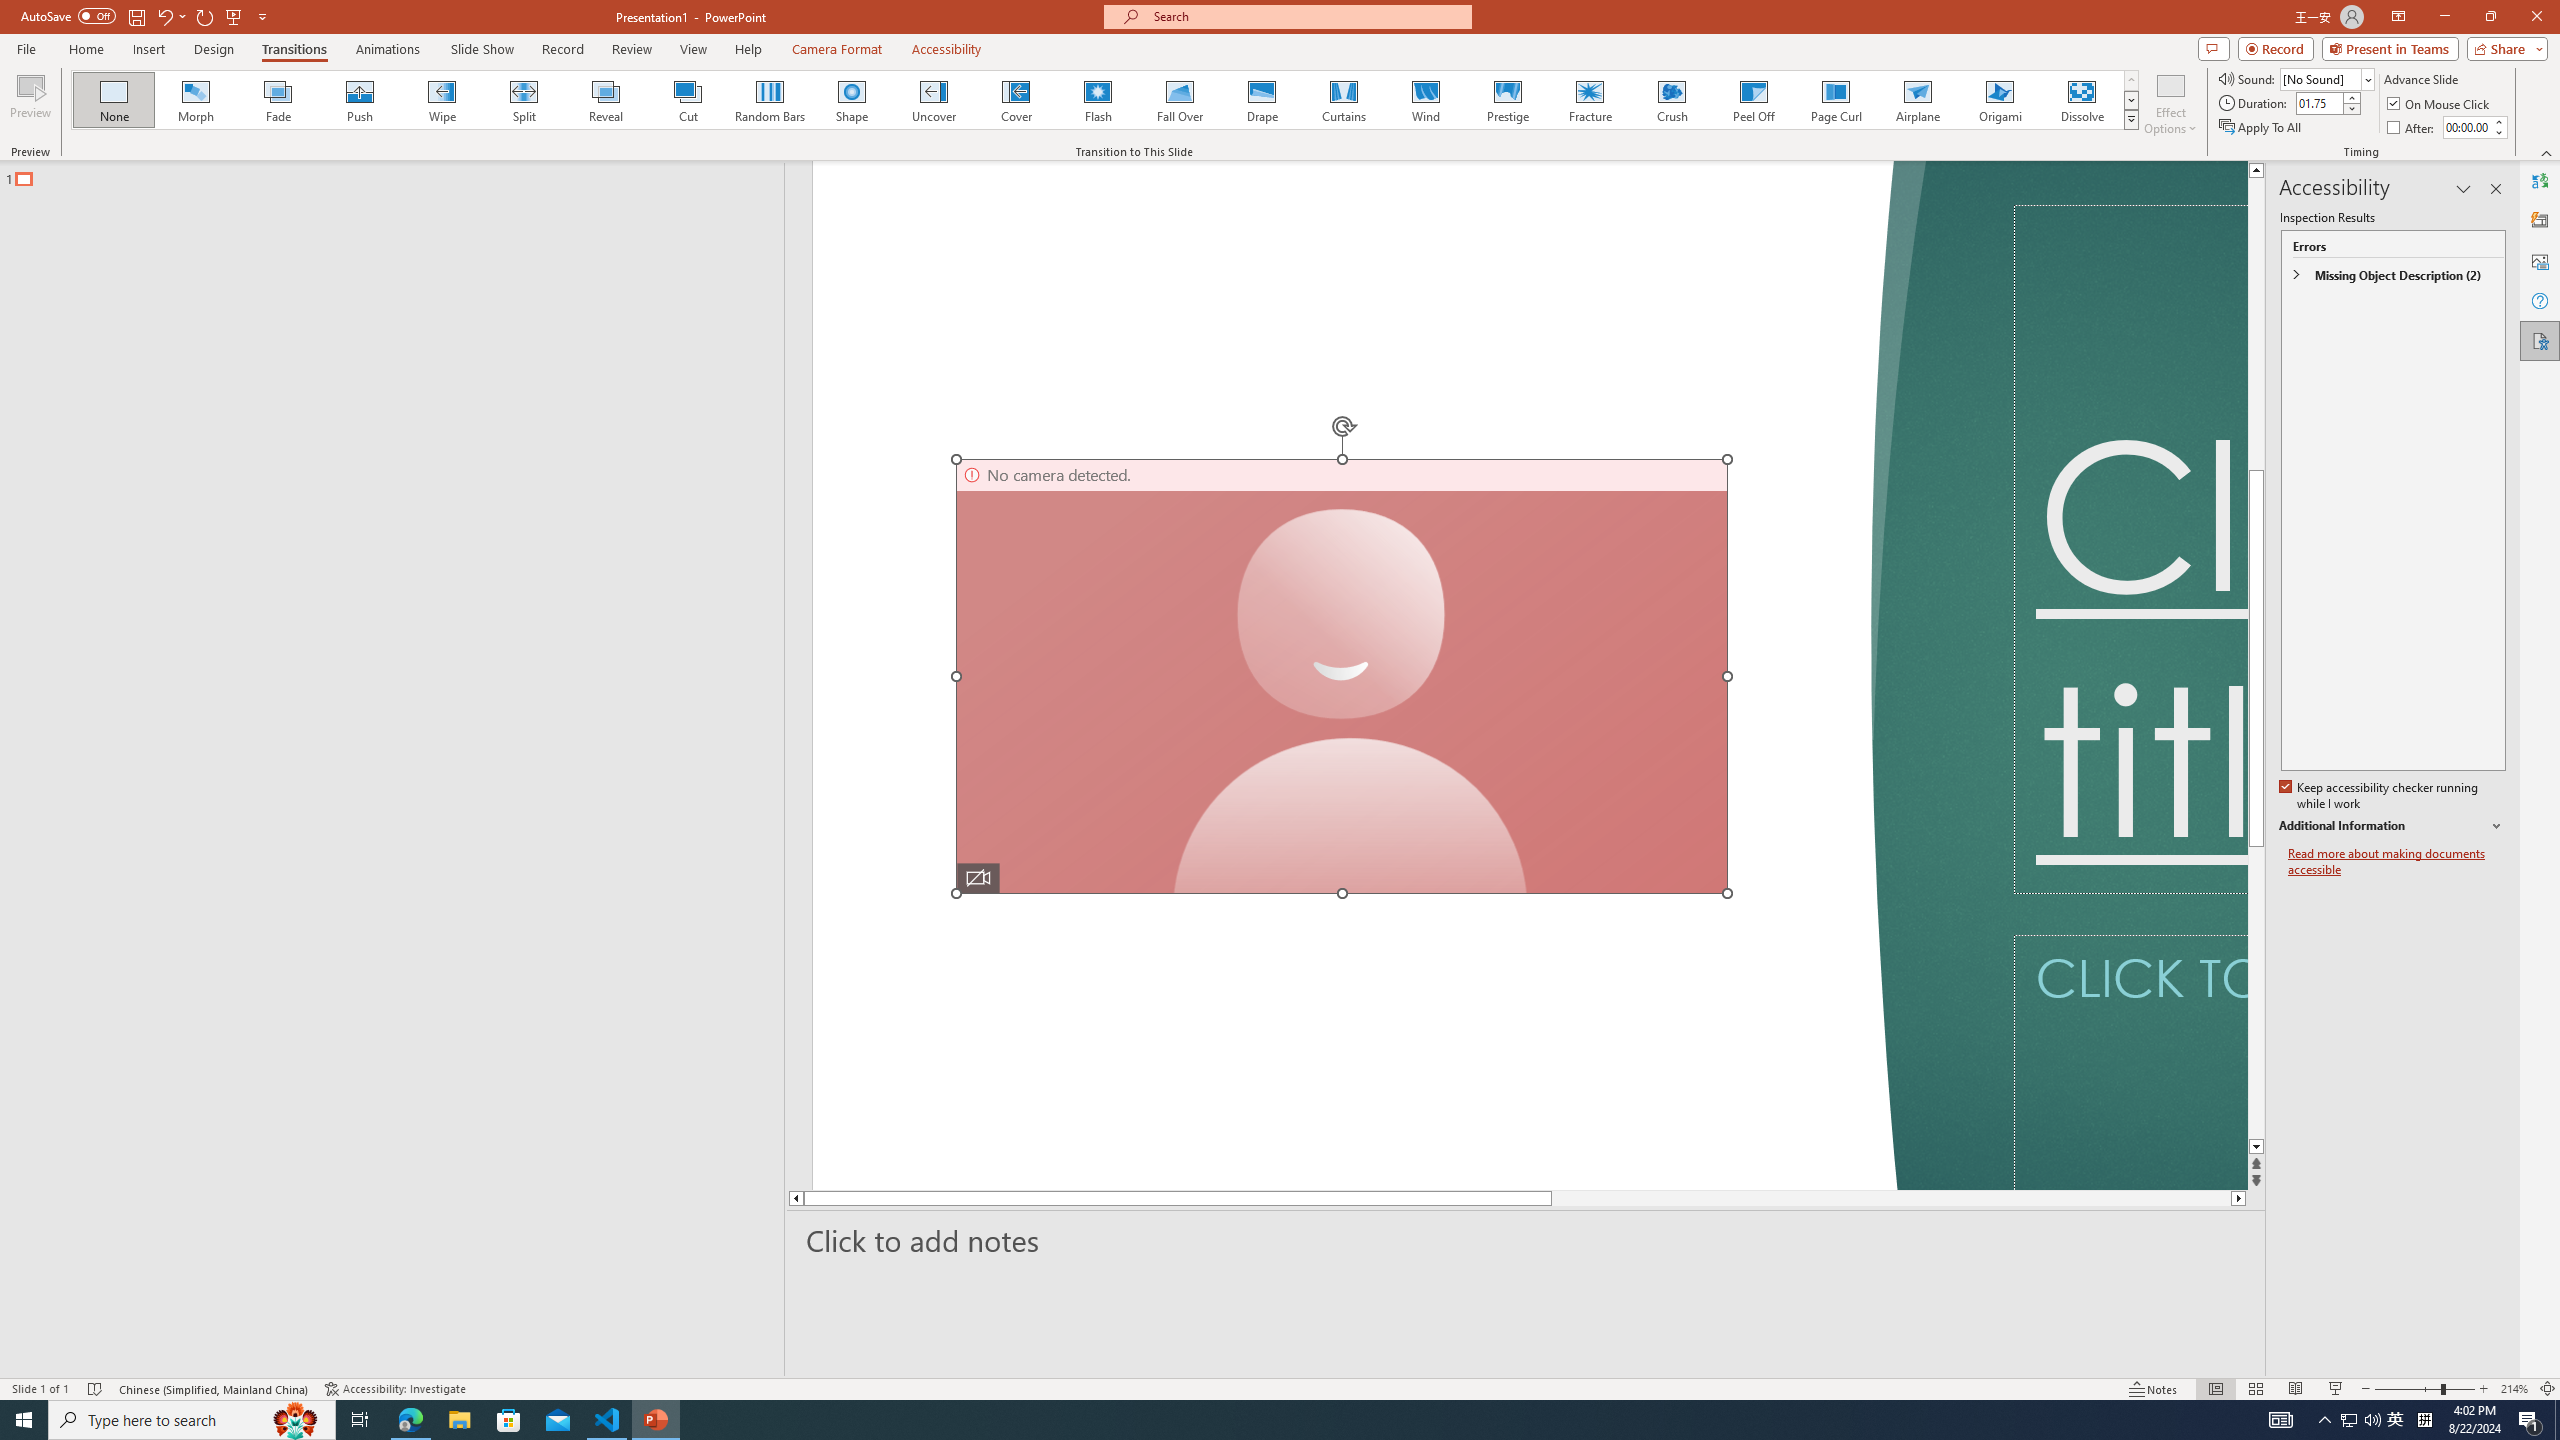 This screenshot has width=2560, height=1440. What do you see at coordinates (206, 16) in the screenshot?
I see `Redo` at bounding box center [206, 16].